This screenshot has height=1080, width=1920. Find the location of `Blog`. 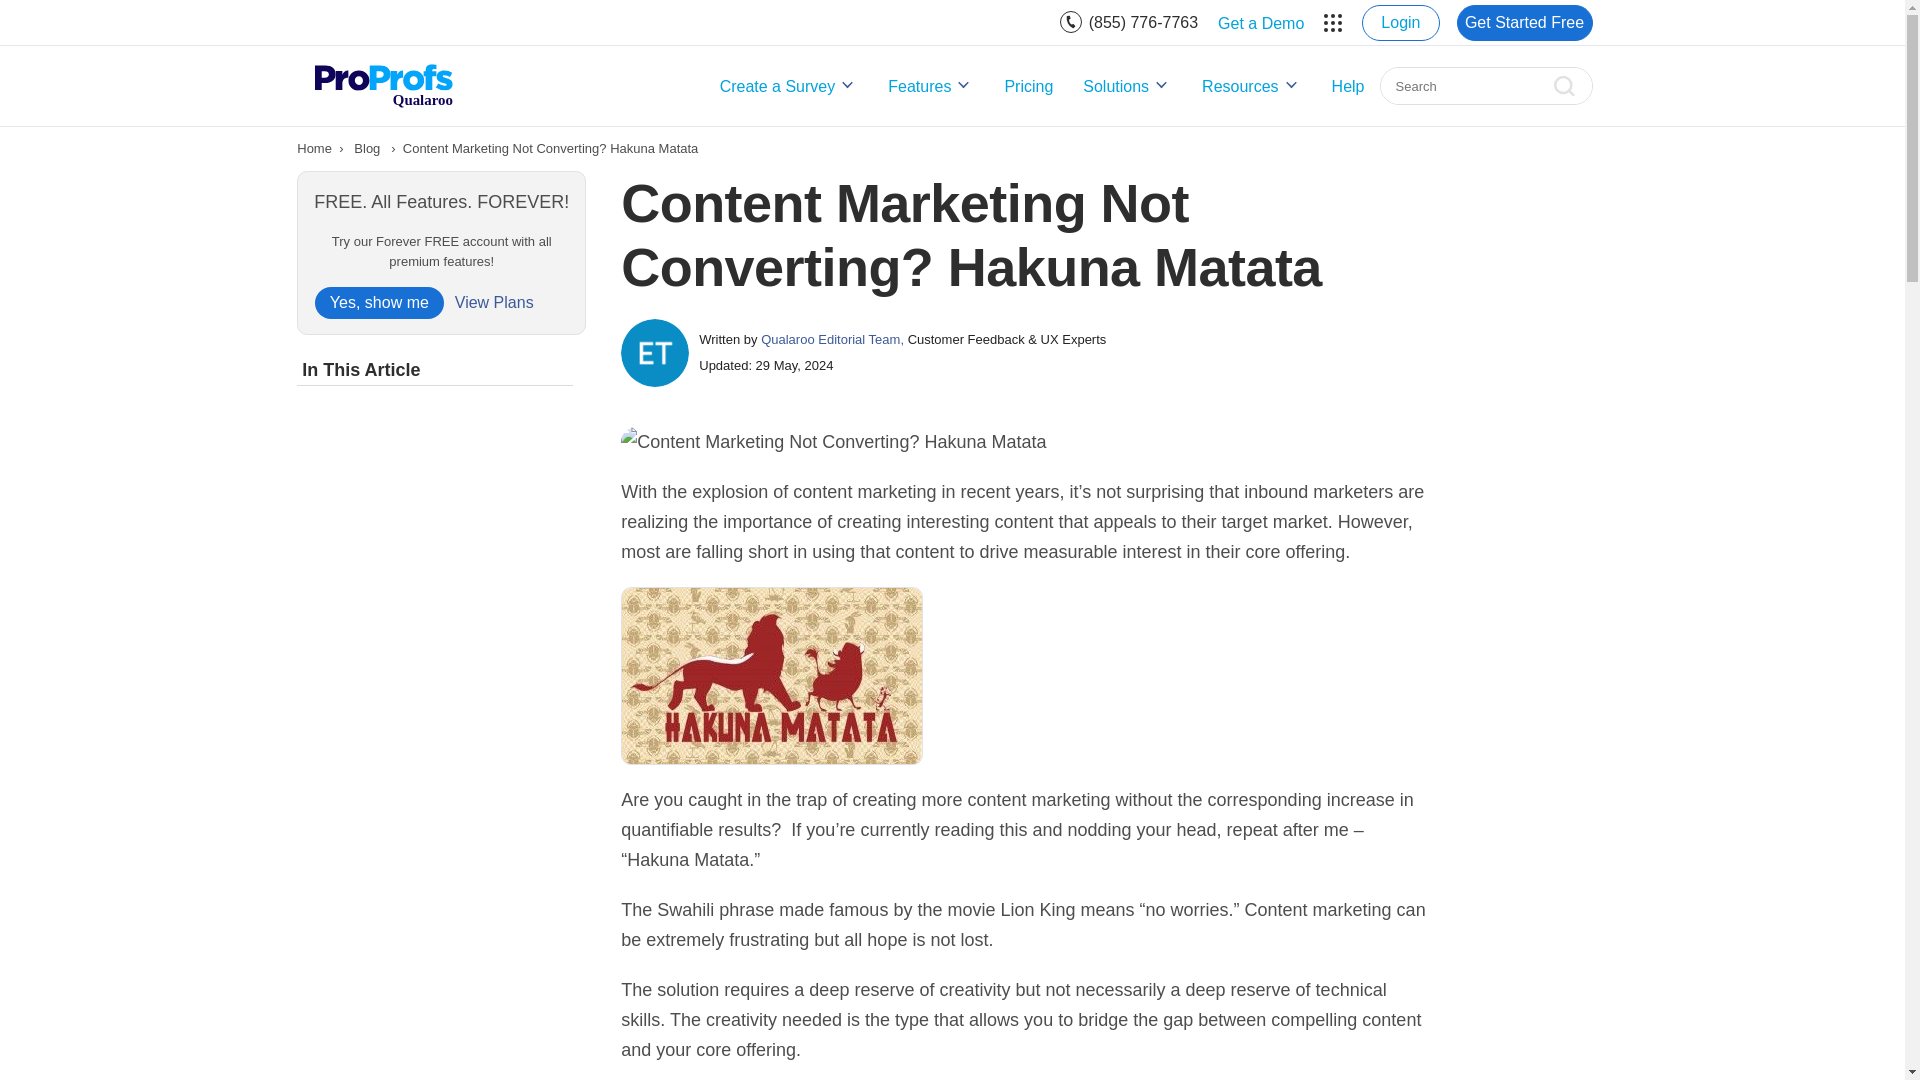

Blog is located at coordinates (366, 148).